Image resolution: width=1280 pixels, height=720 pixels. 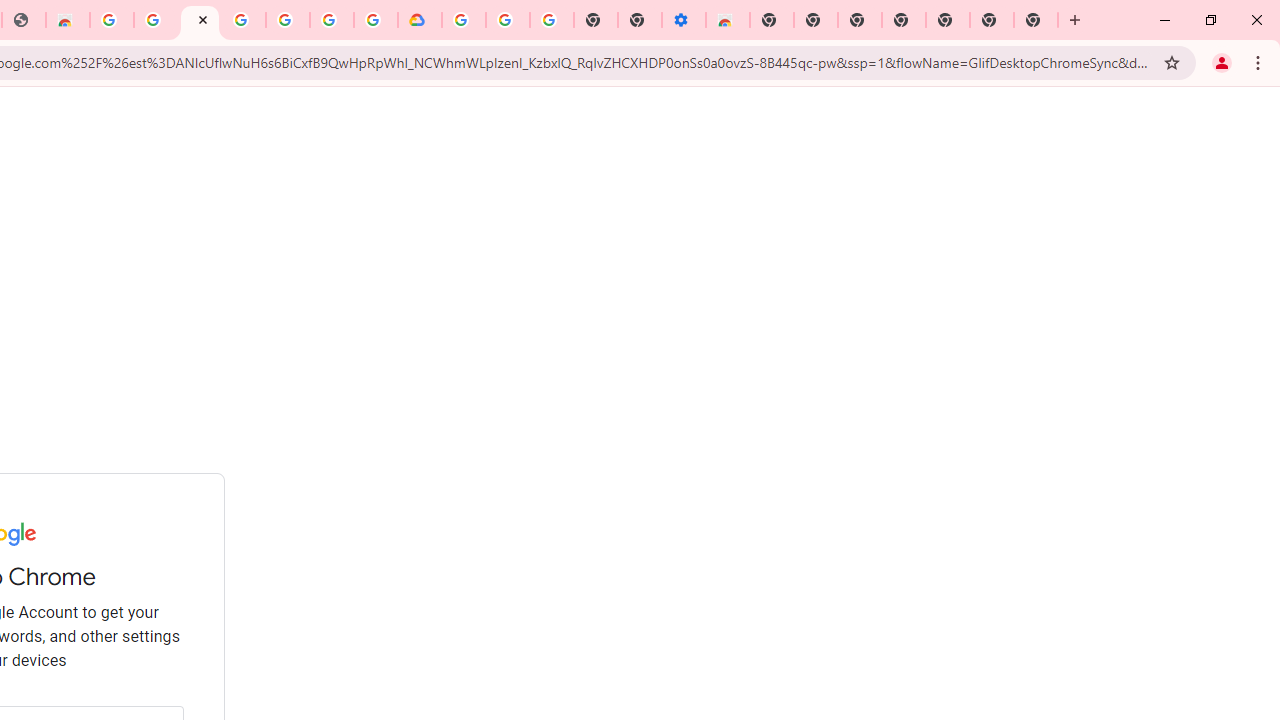 What do you see at coordinates (1036, 20) in the screenshot?
I see `New Tab` at bounding box center [1036, 20].